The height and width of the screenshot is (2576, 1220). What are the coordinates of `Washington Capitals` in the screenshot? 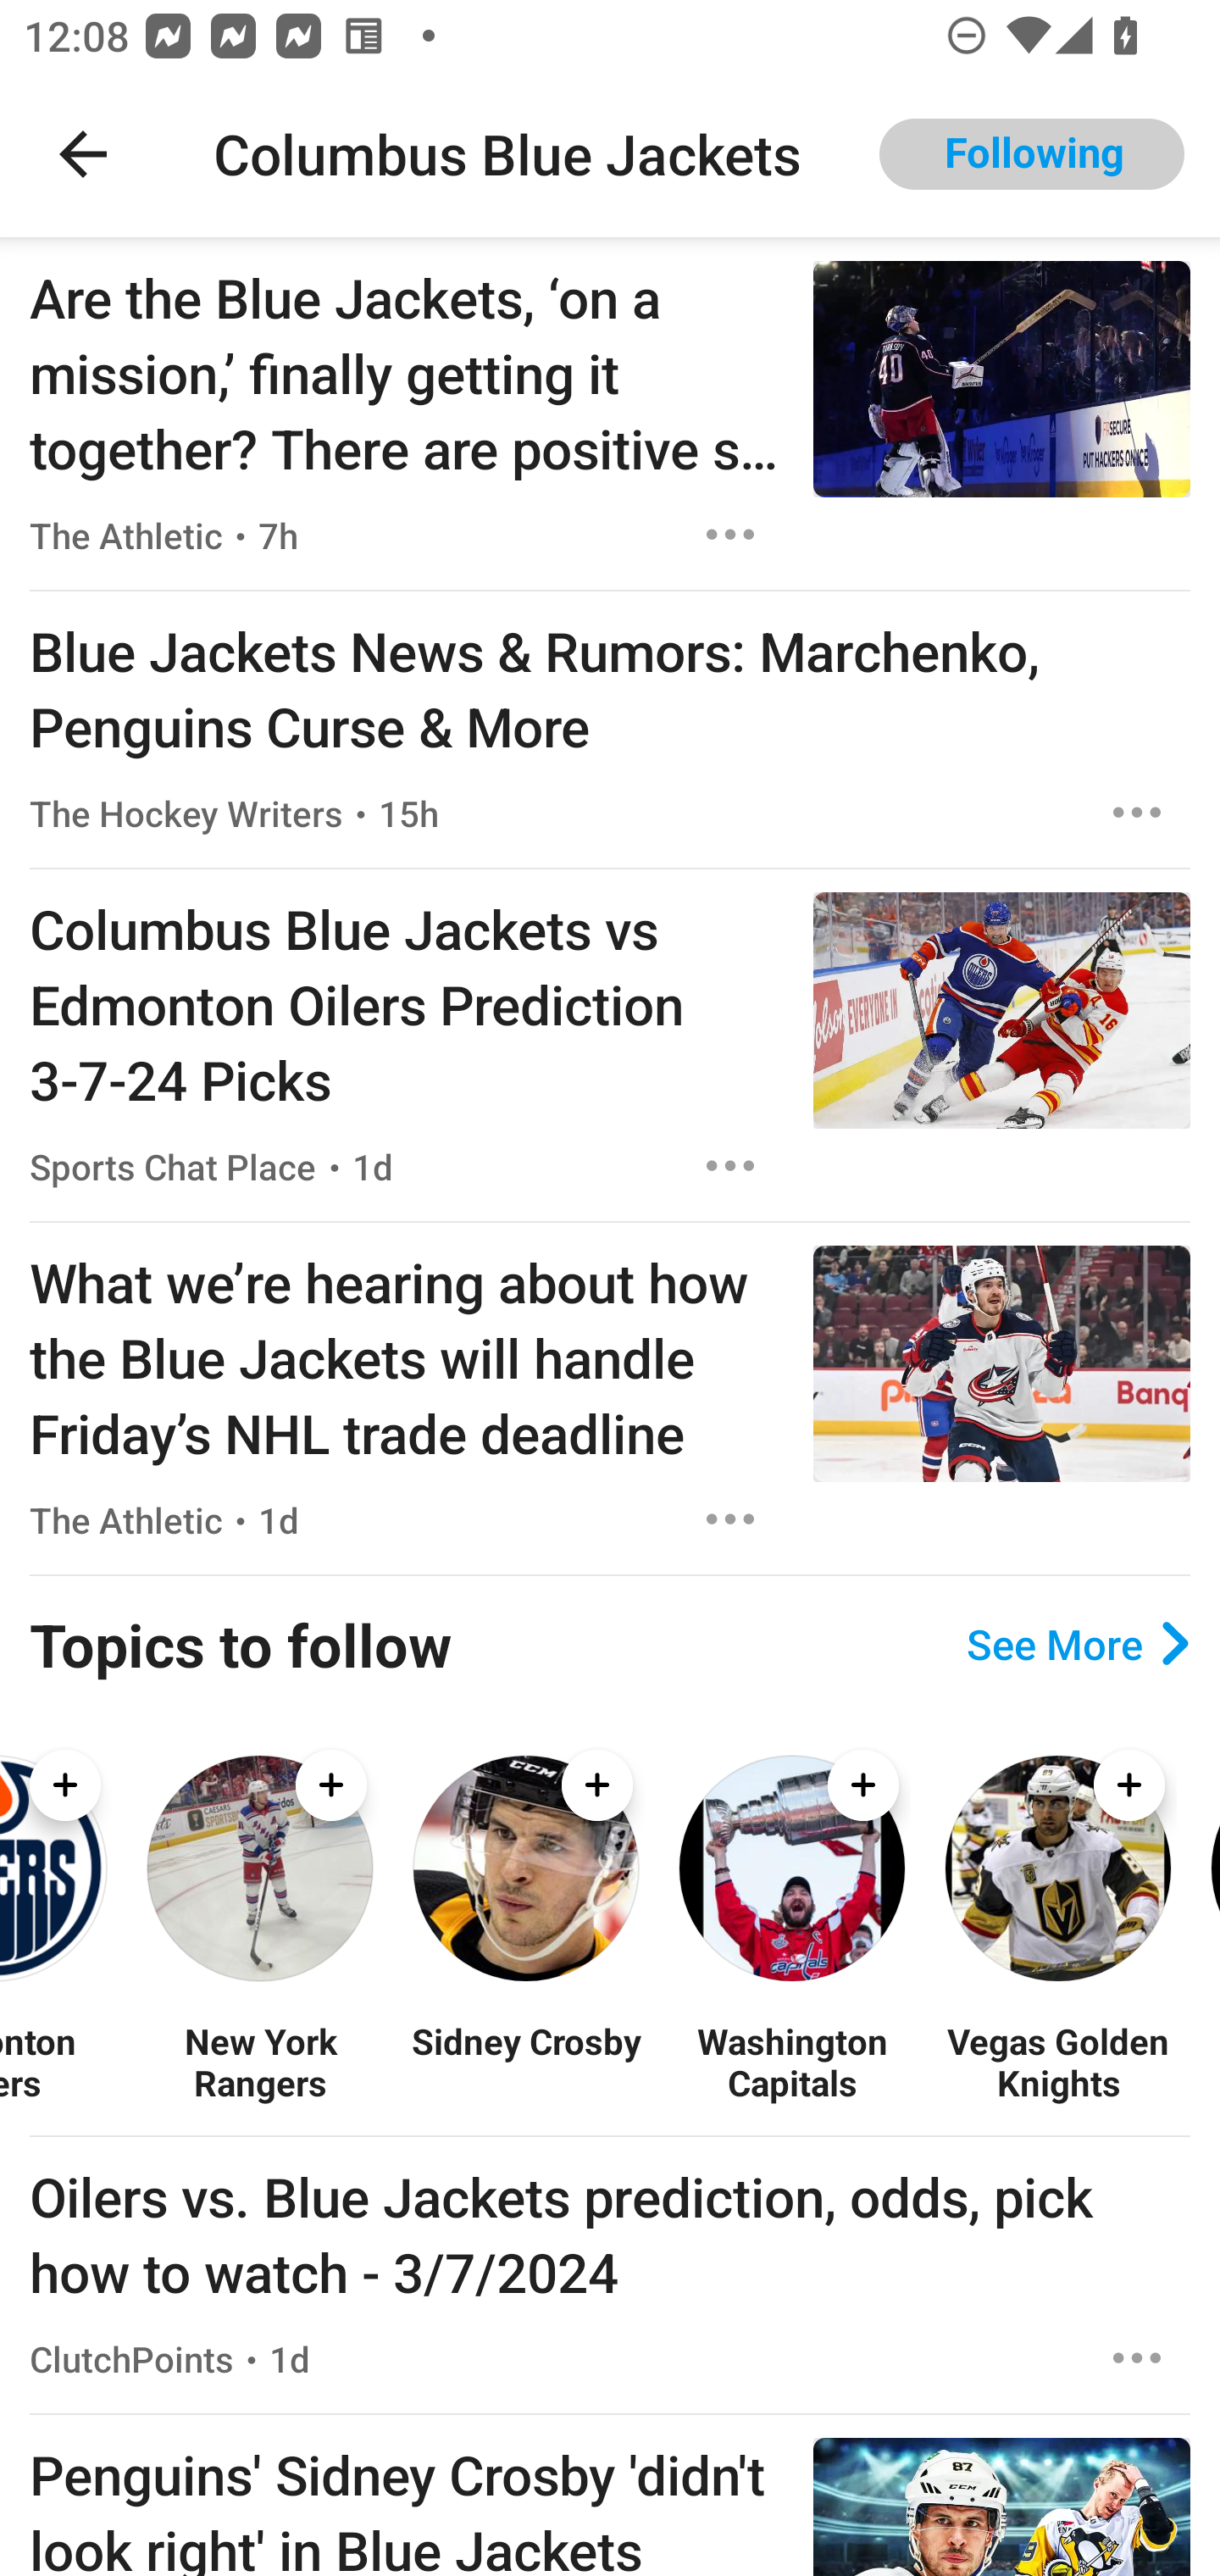 It's located at (791, 2062).